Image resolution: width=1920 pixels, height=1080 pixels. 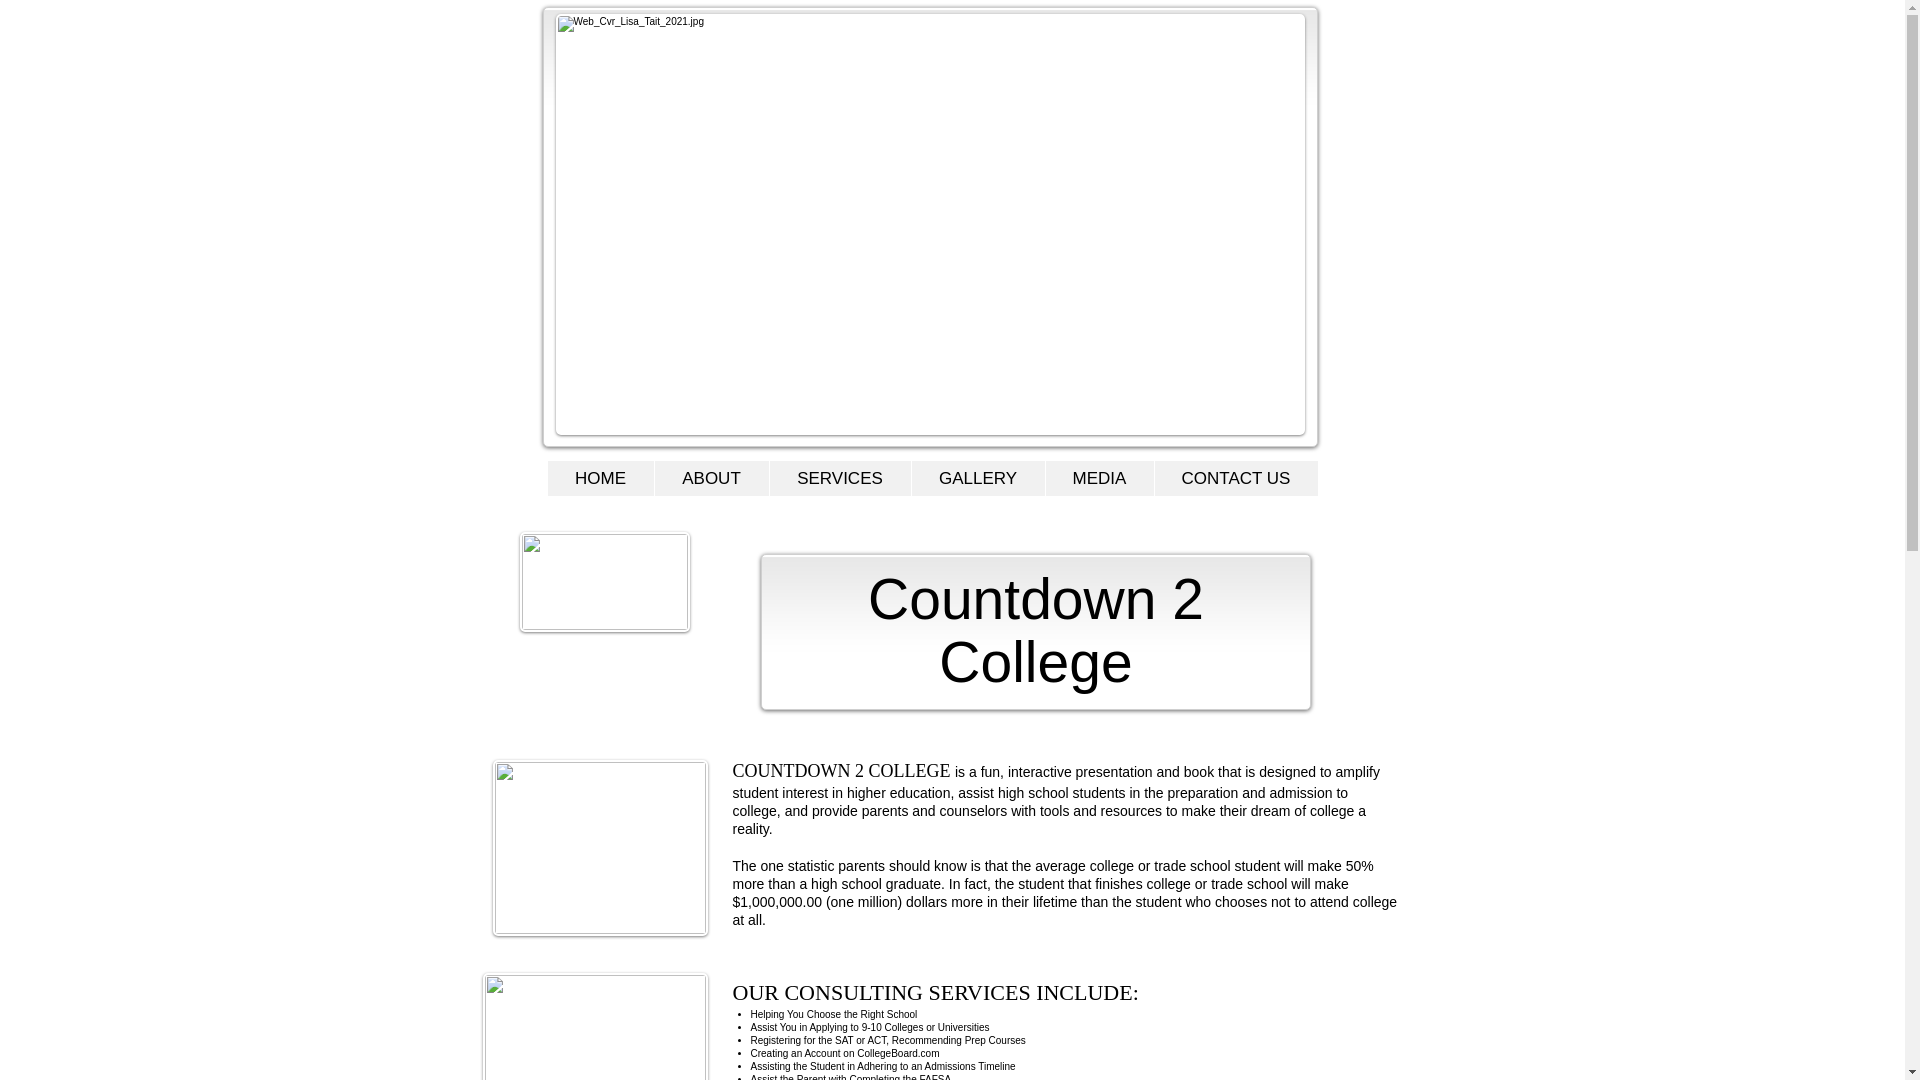 I want to click on SERVICES, so click(x=839, y=478).